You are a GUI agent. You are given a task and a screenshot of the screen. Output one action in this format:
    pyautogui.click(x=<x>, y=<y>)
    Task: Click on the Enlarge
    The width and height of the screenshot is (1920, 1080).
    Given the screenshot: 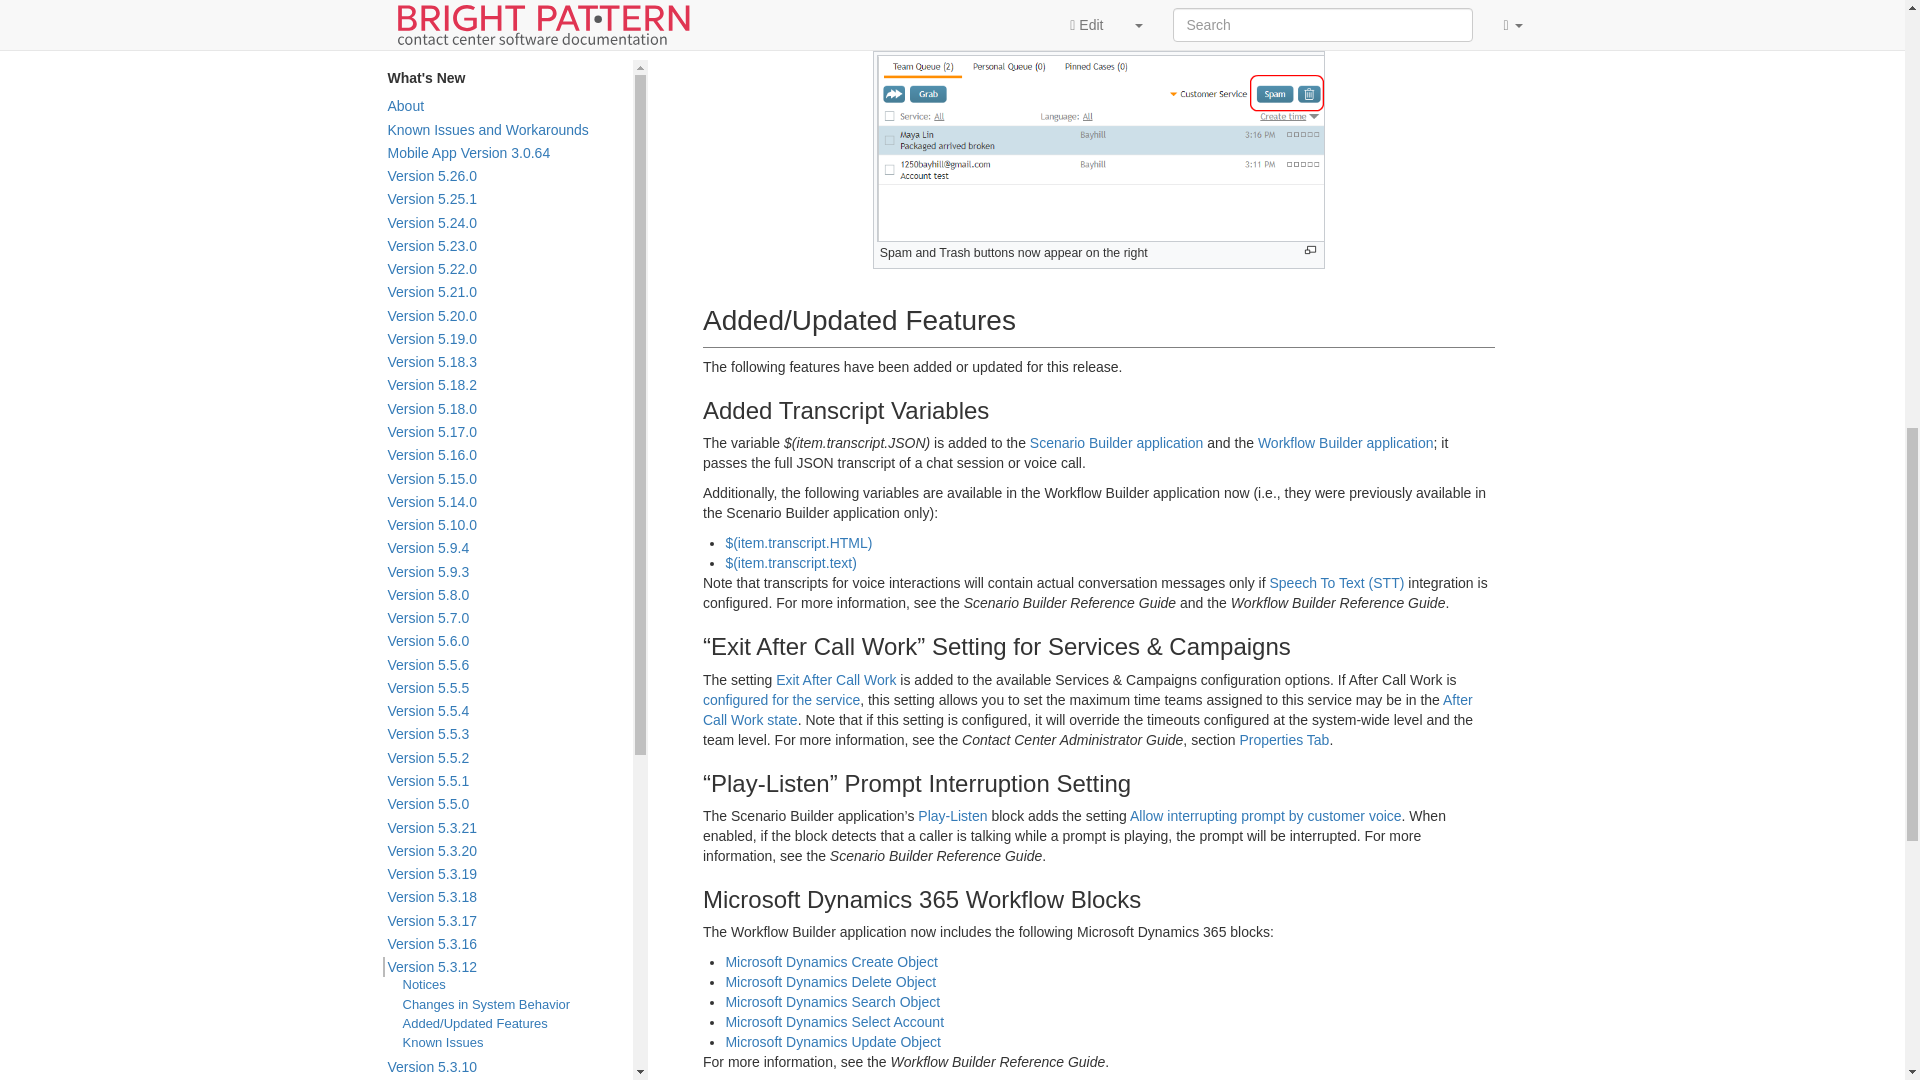 What is the action you would take?
    pyautogui.click(x=1310, y=250)
    